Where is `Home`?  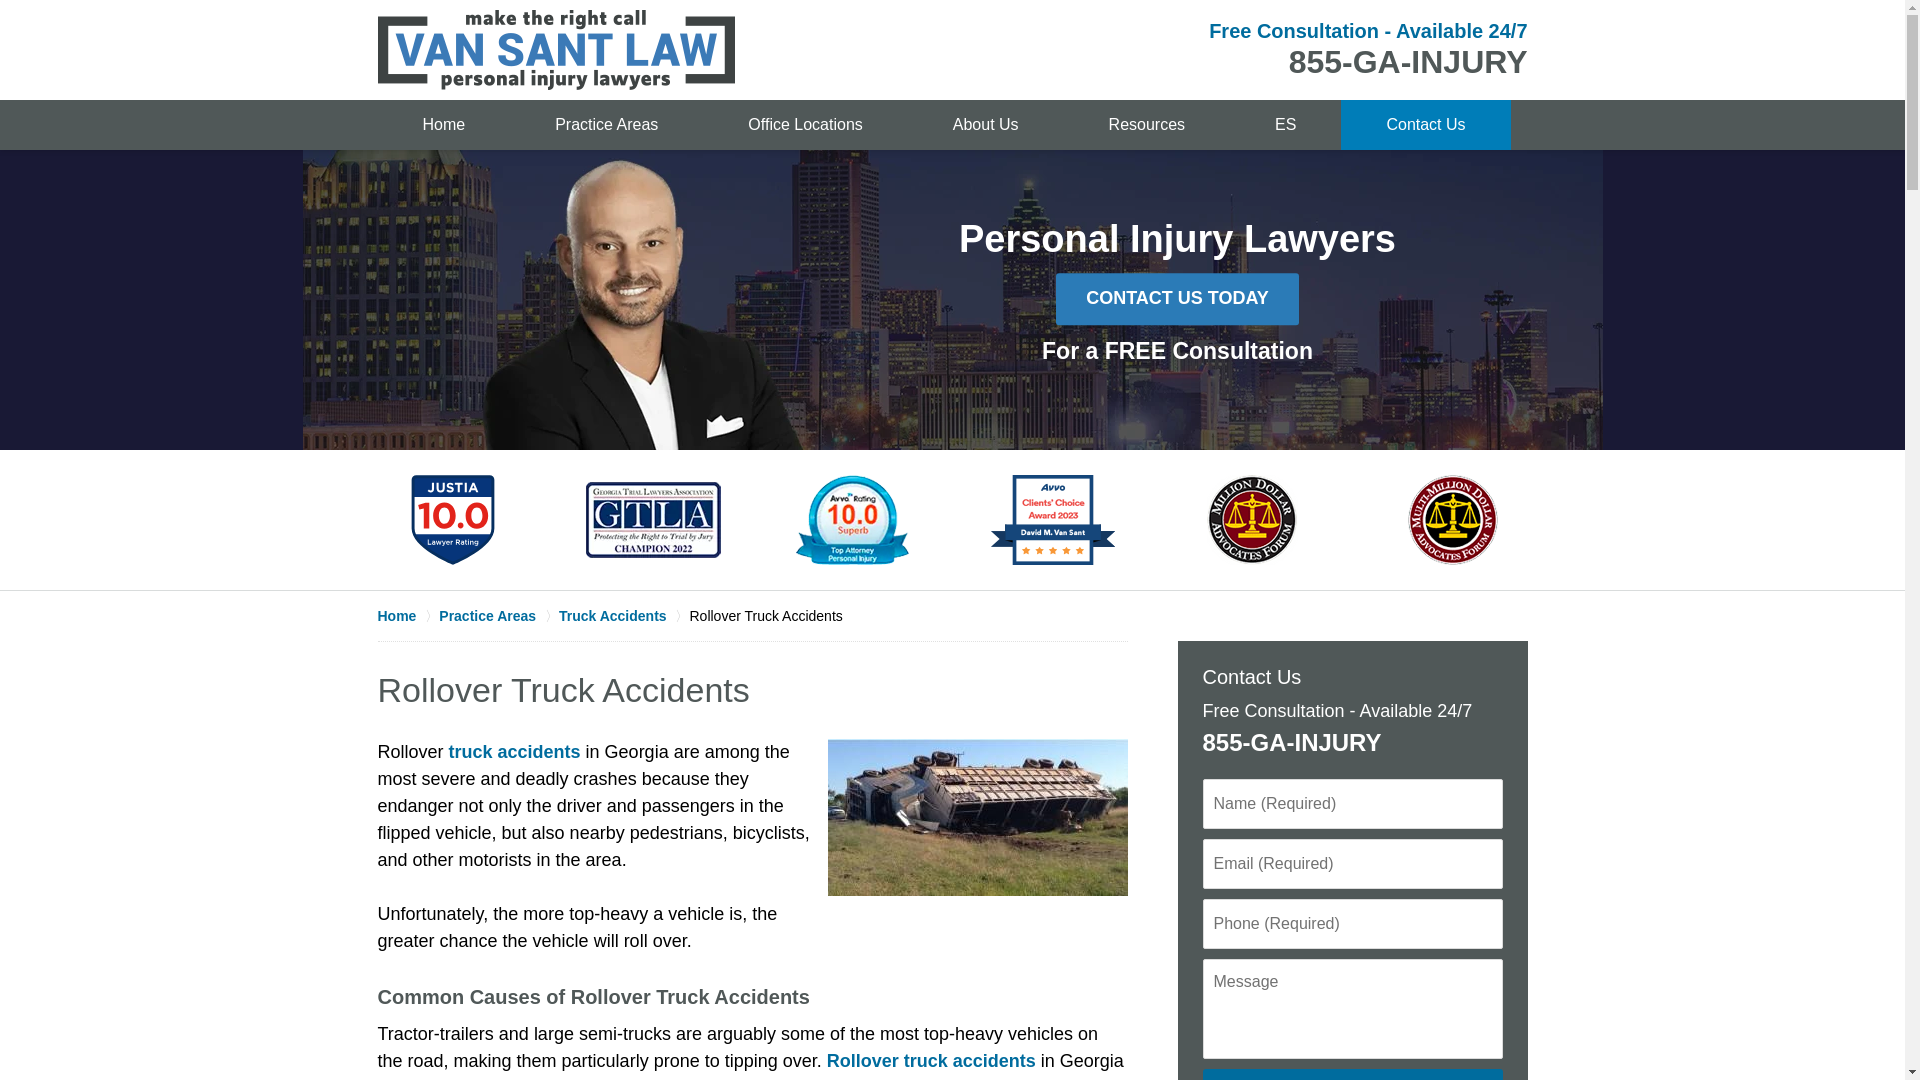
Home is located at coordinates (444, 125).